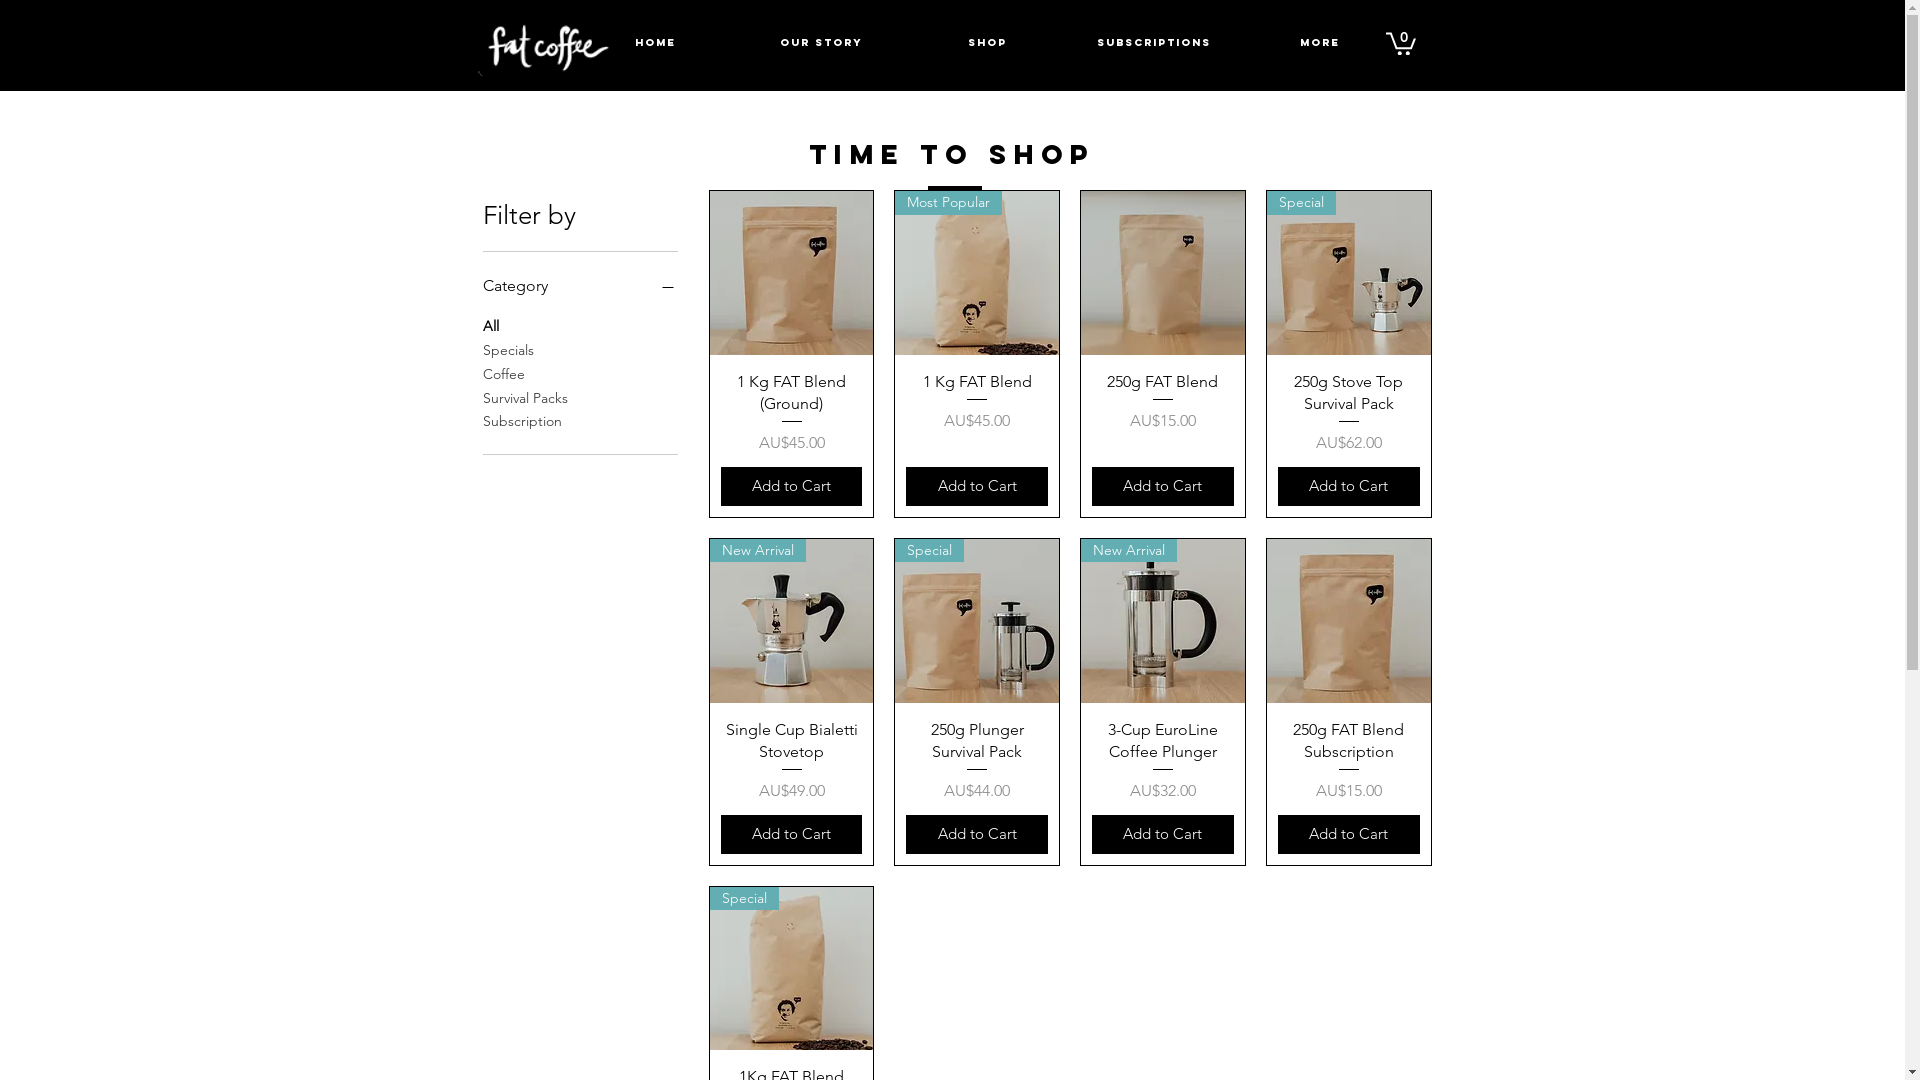  I want to click on HOME, so click(655, 42).